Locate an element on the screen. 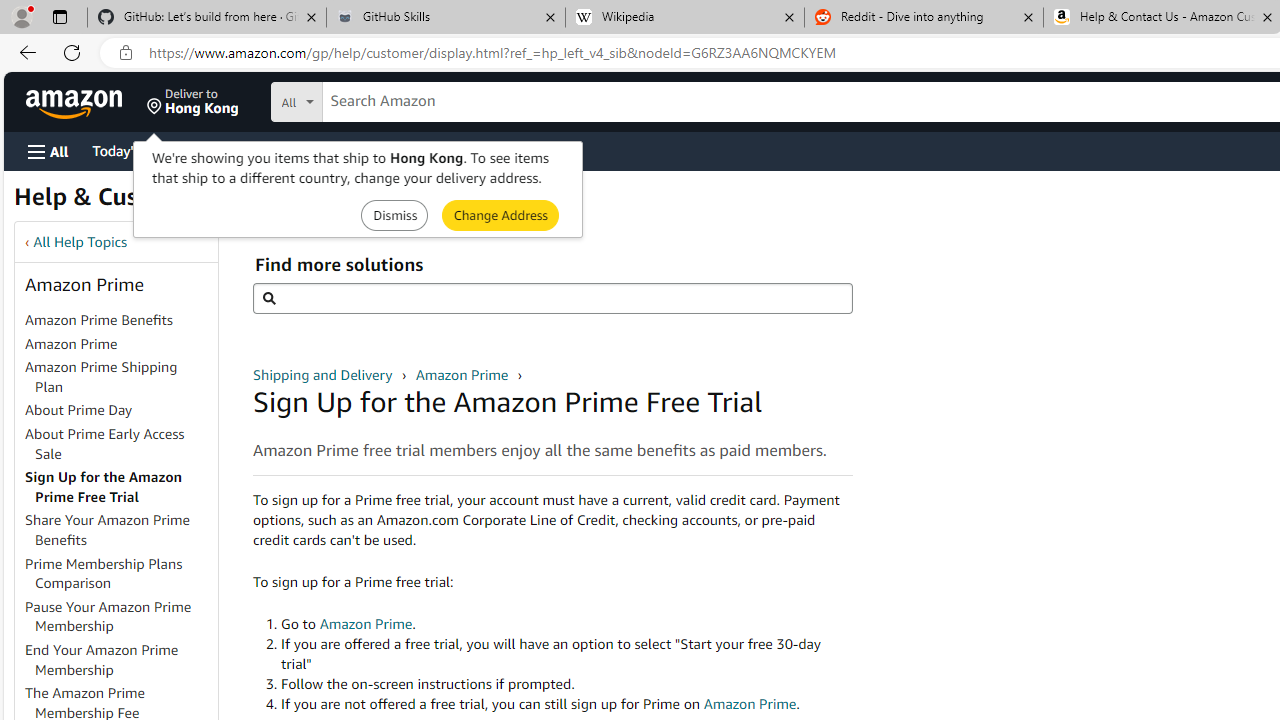  End Your Amazon Prime Membership is located at coordinates (120, 660).